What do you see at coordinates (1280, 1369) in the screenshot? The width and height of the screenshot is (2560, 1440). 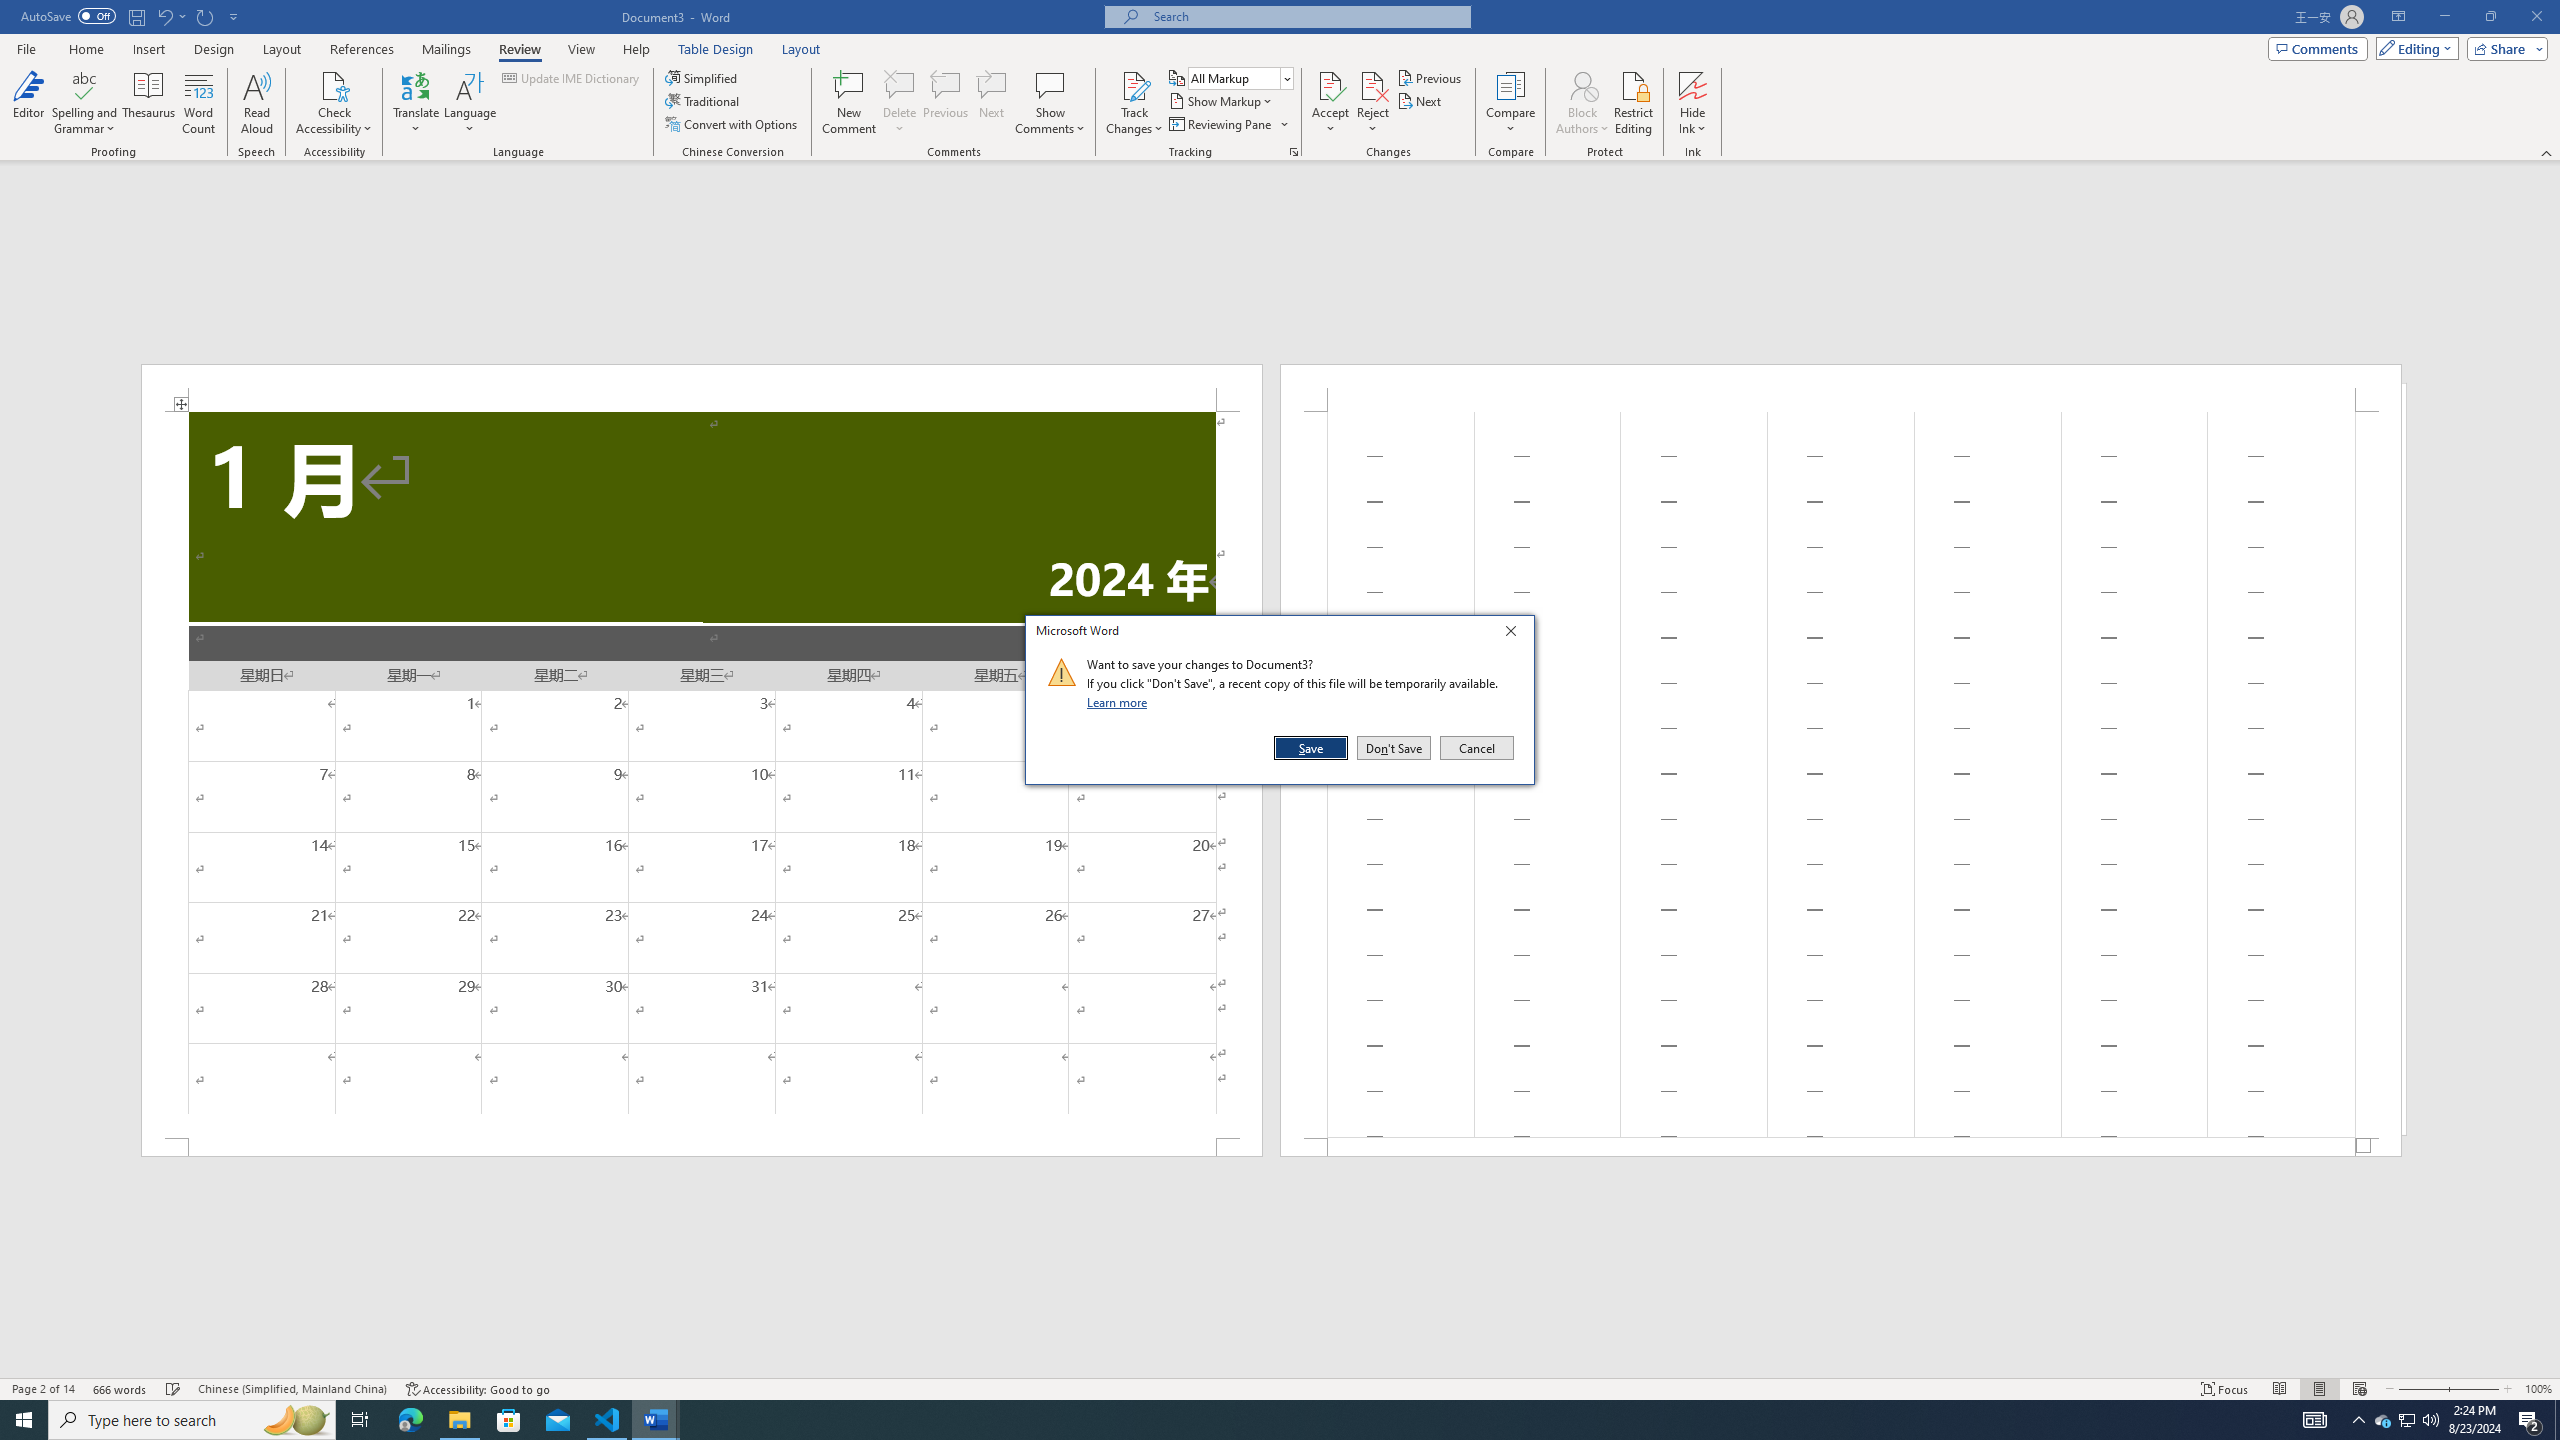 I see `Class: NetUIScrollBar` at bounding box center [1280, 1369].